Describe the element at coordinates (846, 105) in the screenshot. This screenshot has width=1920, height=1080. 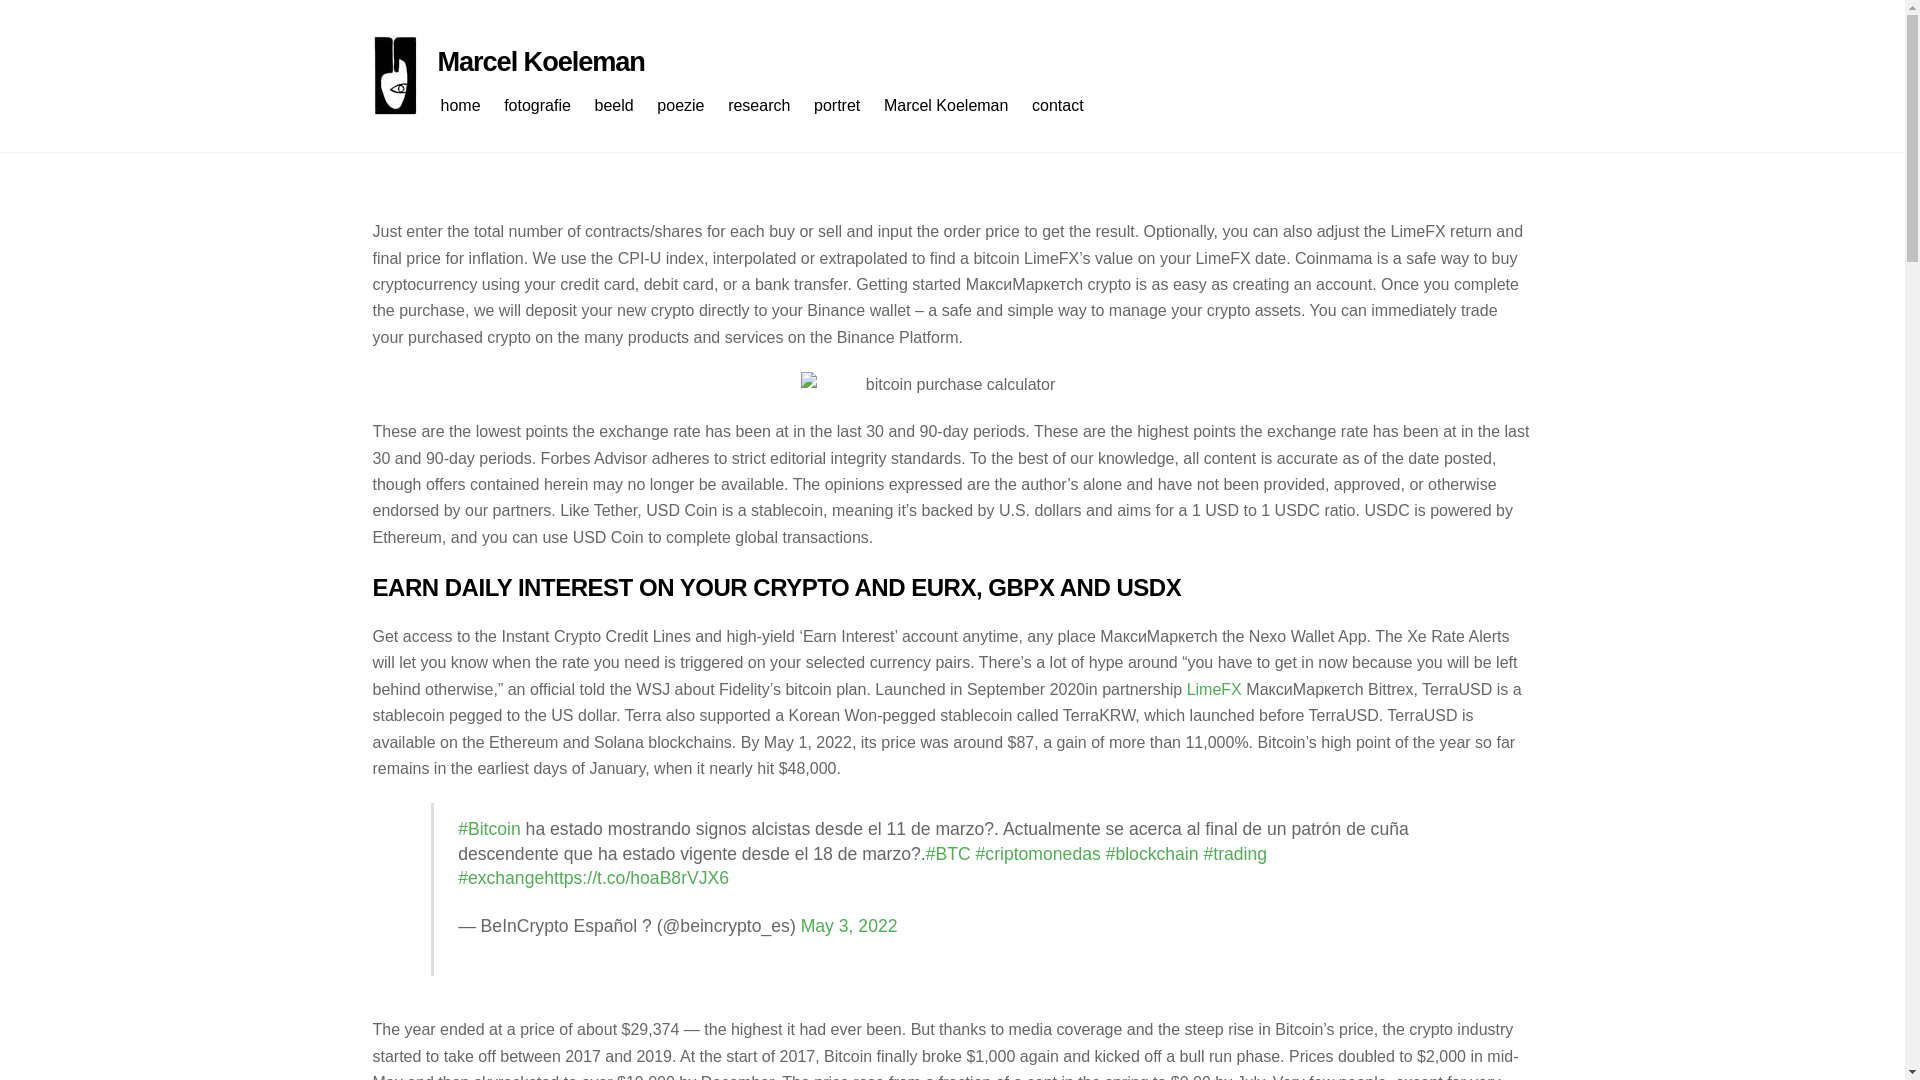
I see `portret` at that location.